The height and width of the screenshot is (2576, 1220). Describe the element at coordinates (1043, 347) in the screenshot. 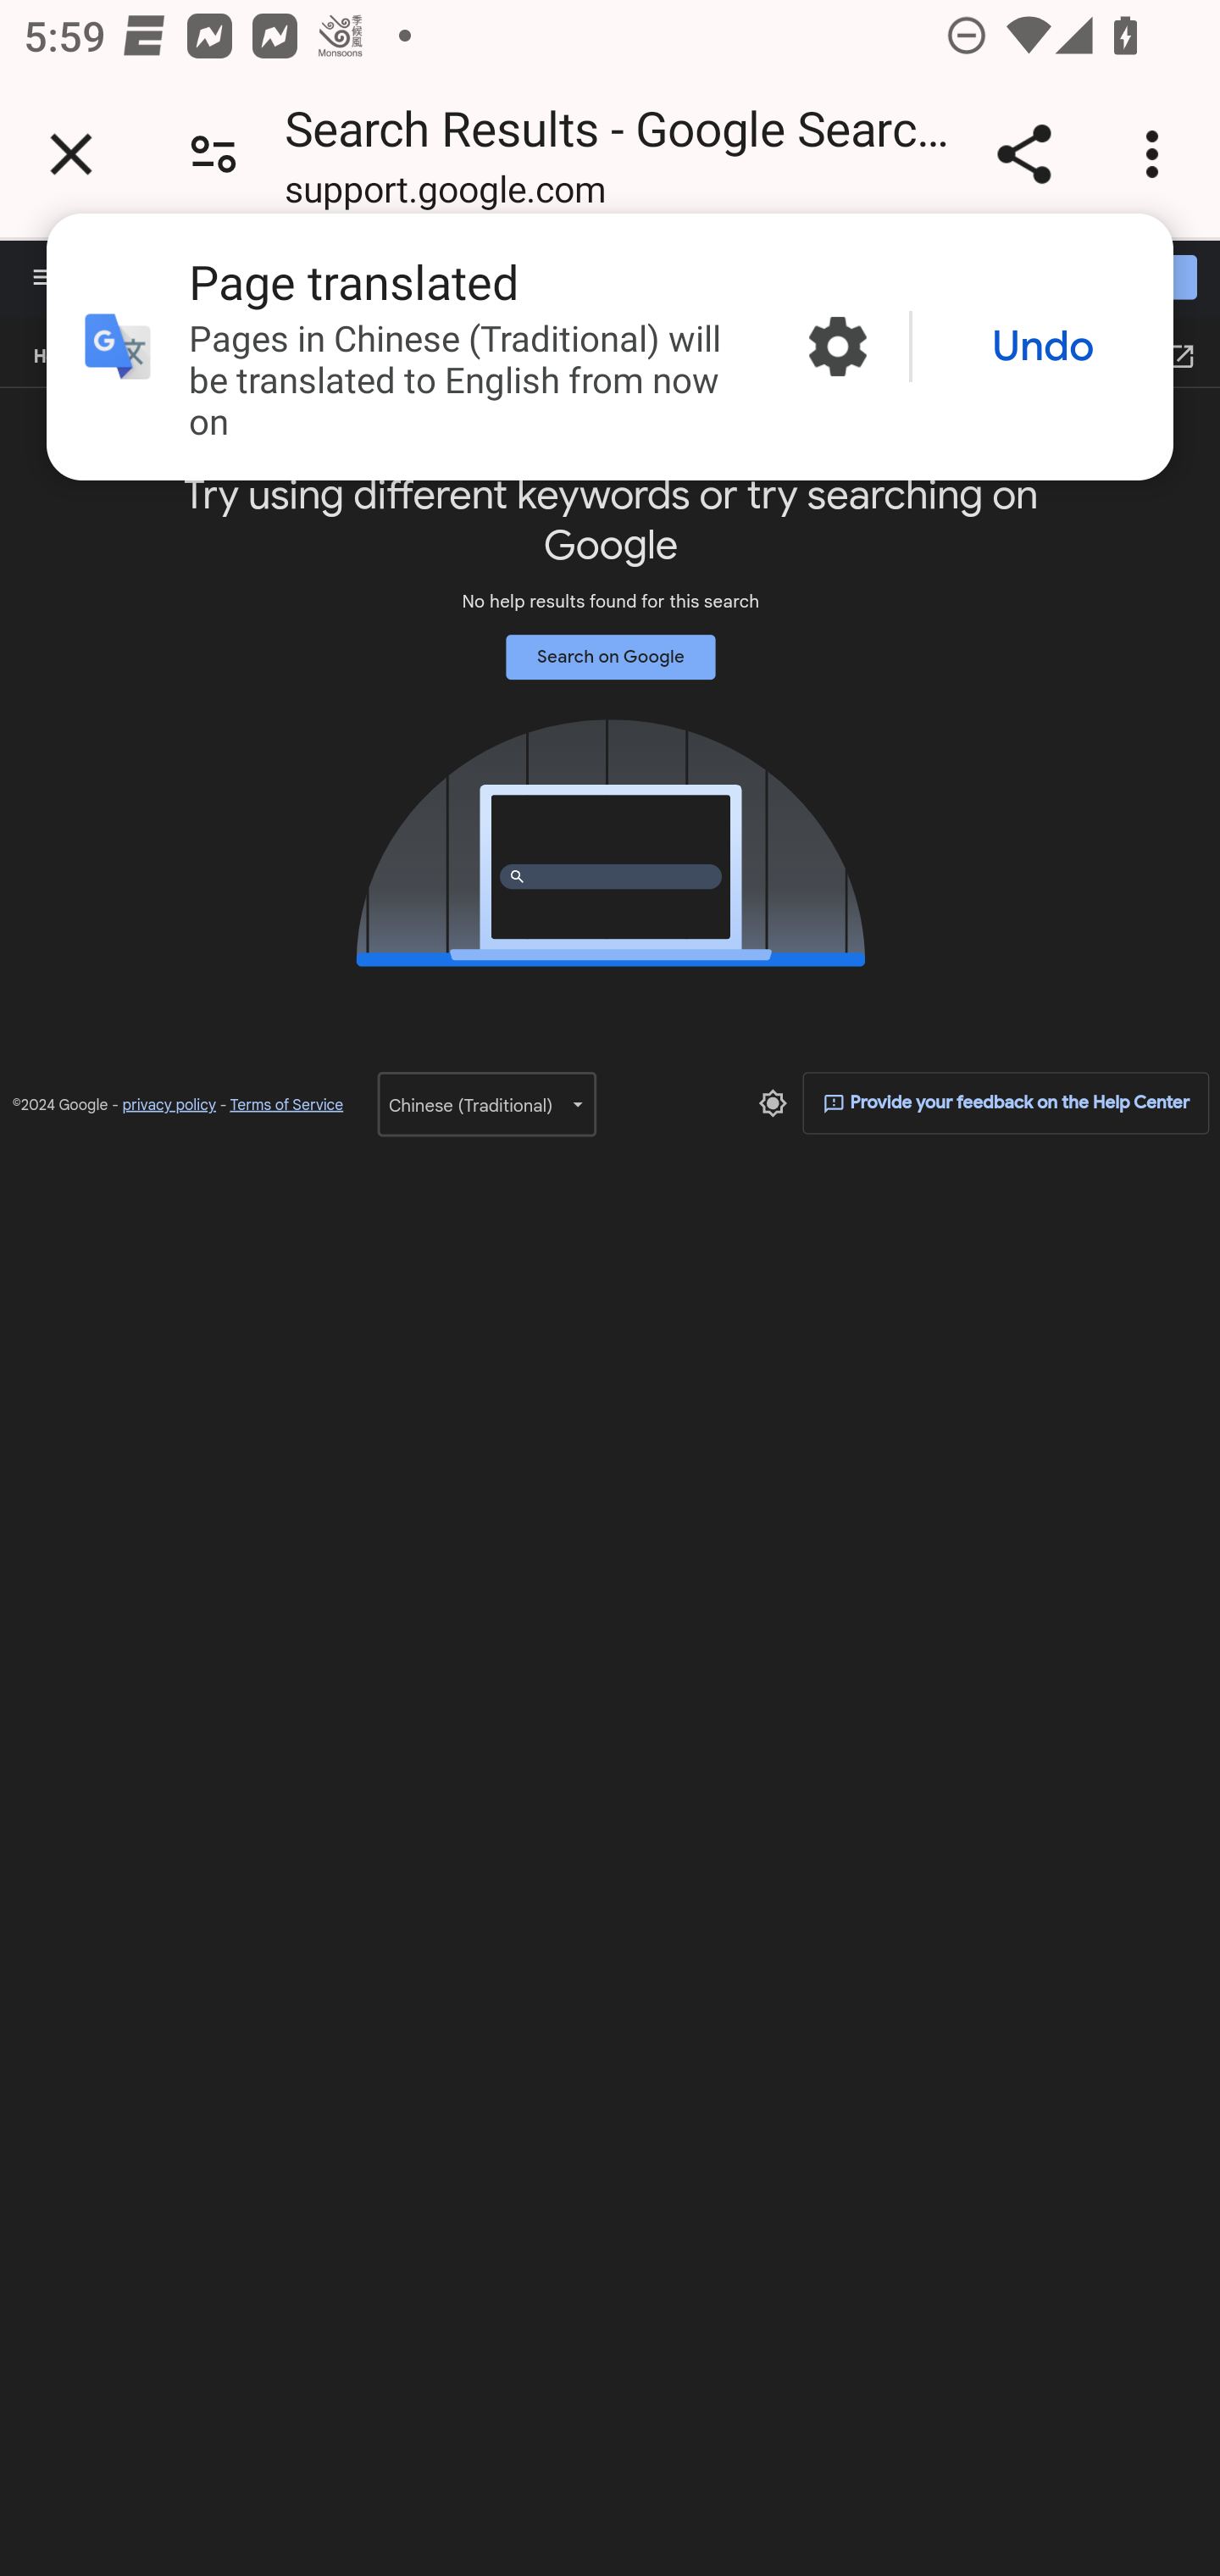

I see `Undo` at that location.